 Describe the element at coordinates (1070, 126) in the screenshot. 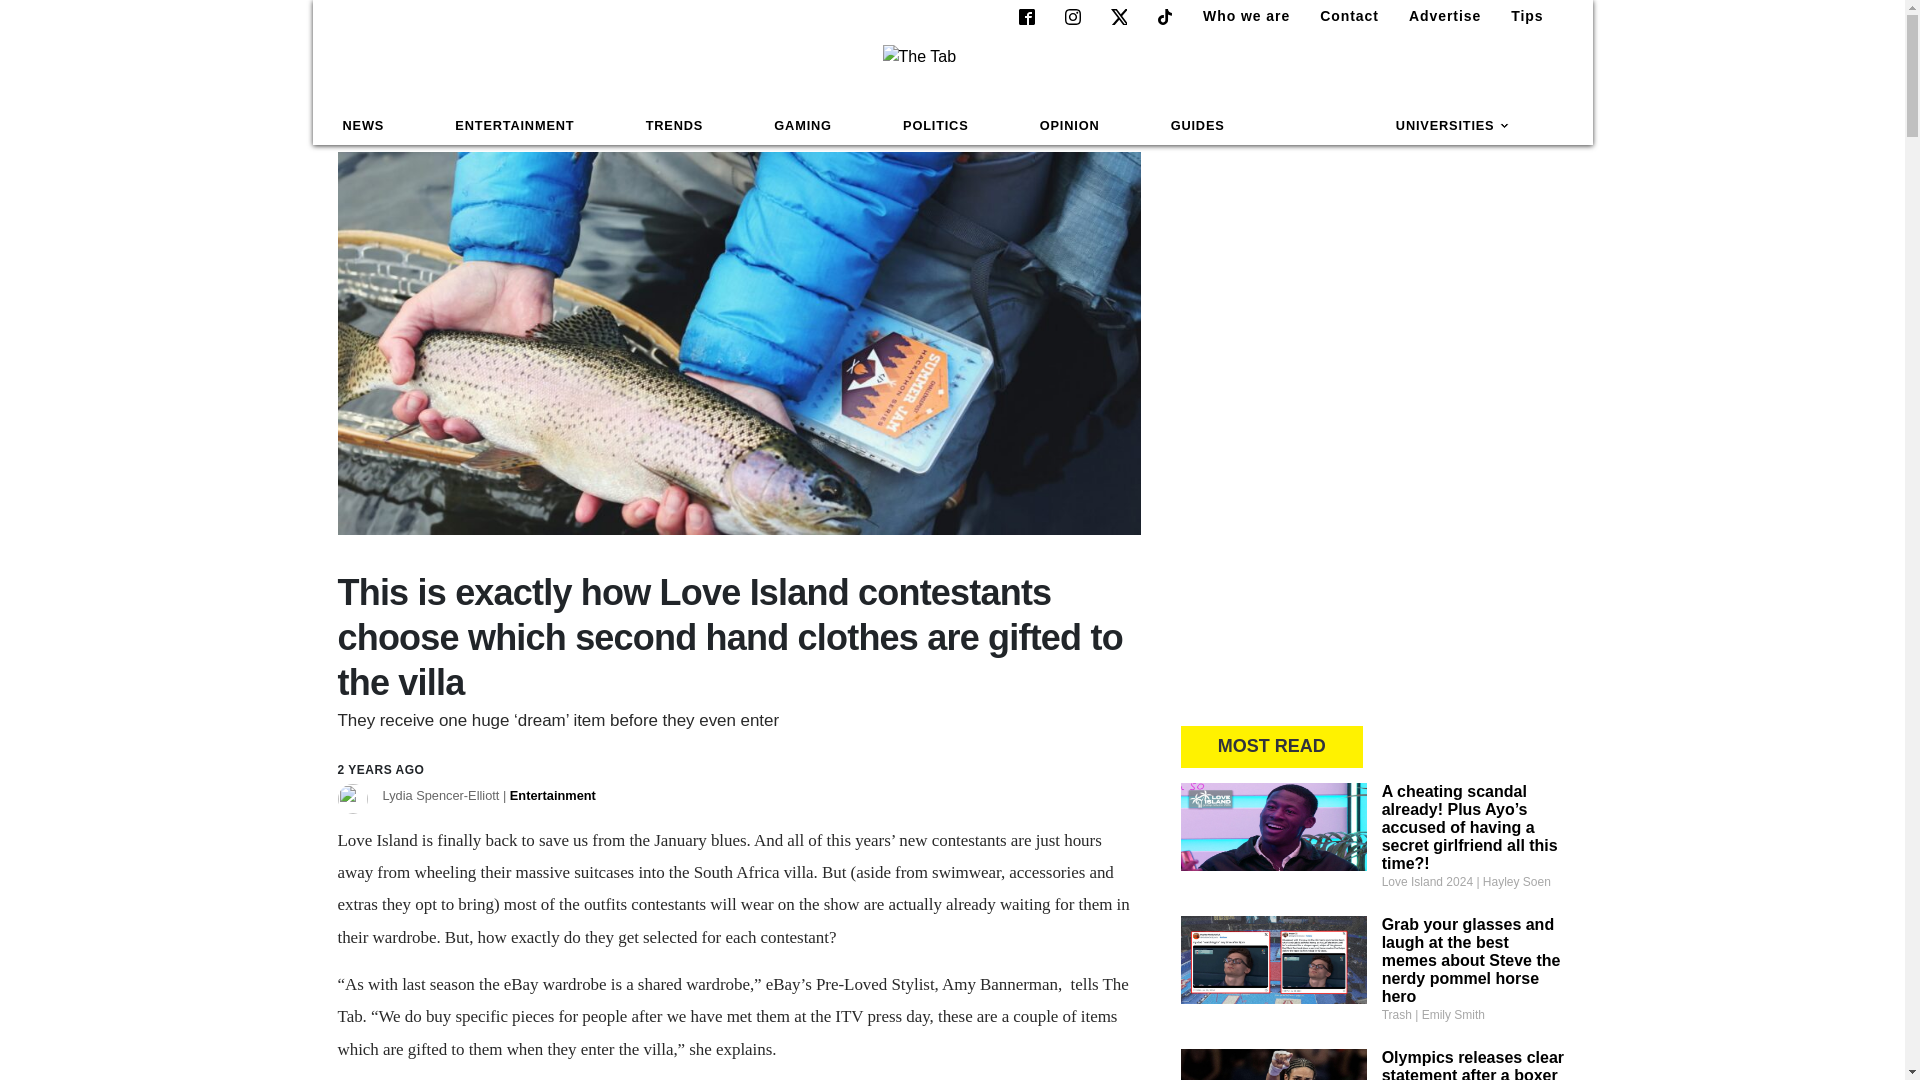

I see `OPINION` at that location.